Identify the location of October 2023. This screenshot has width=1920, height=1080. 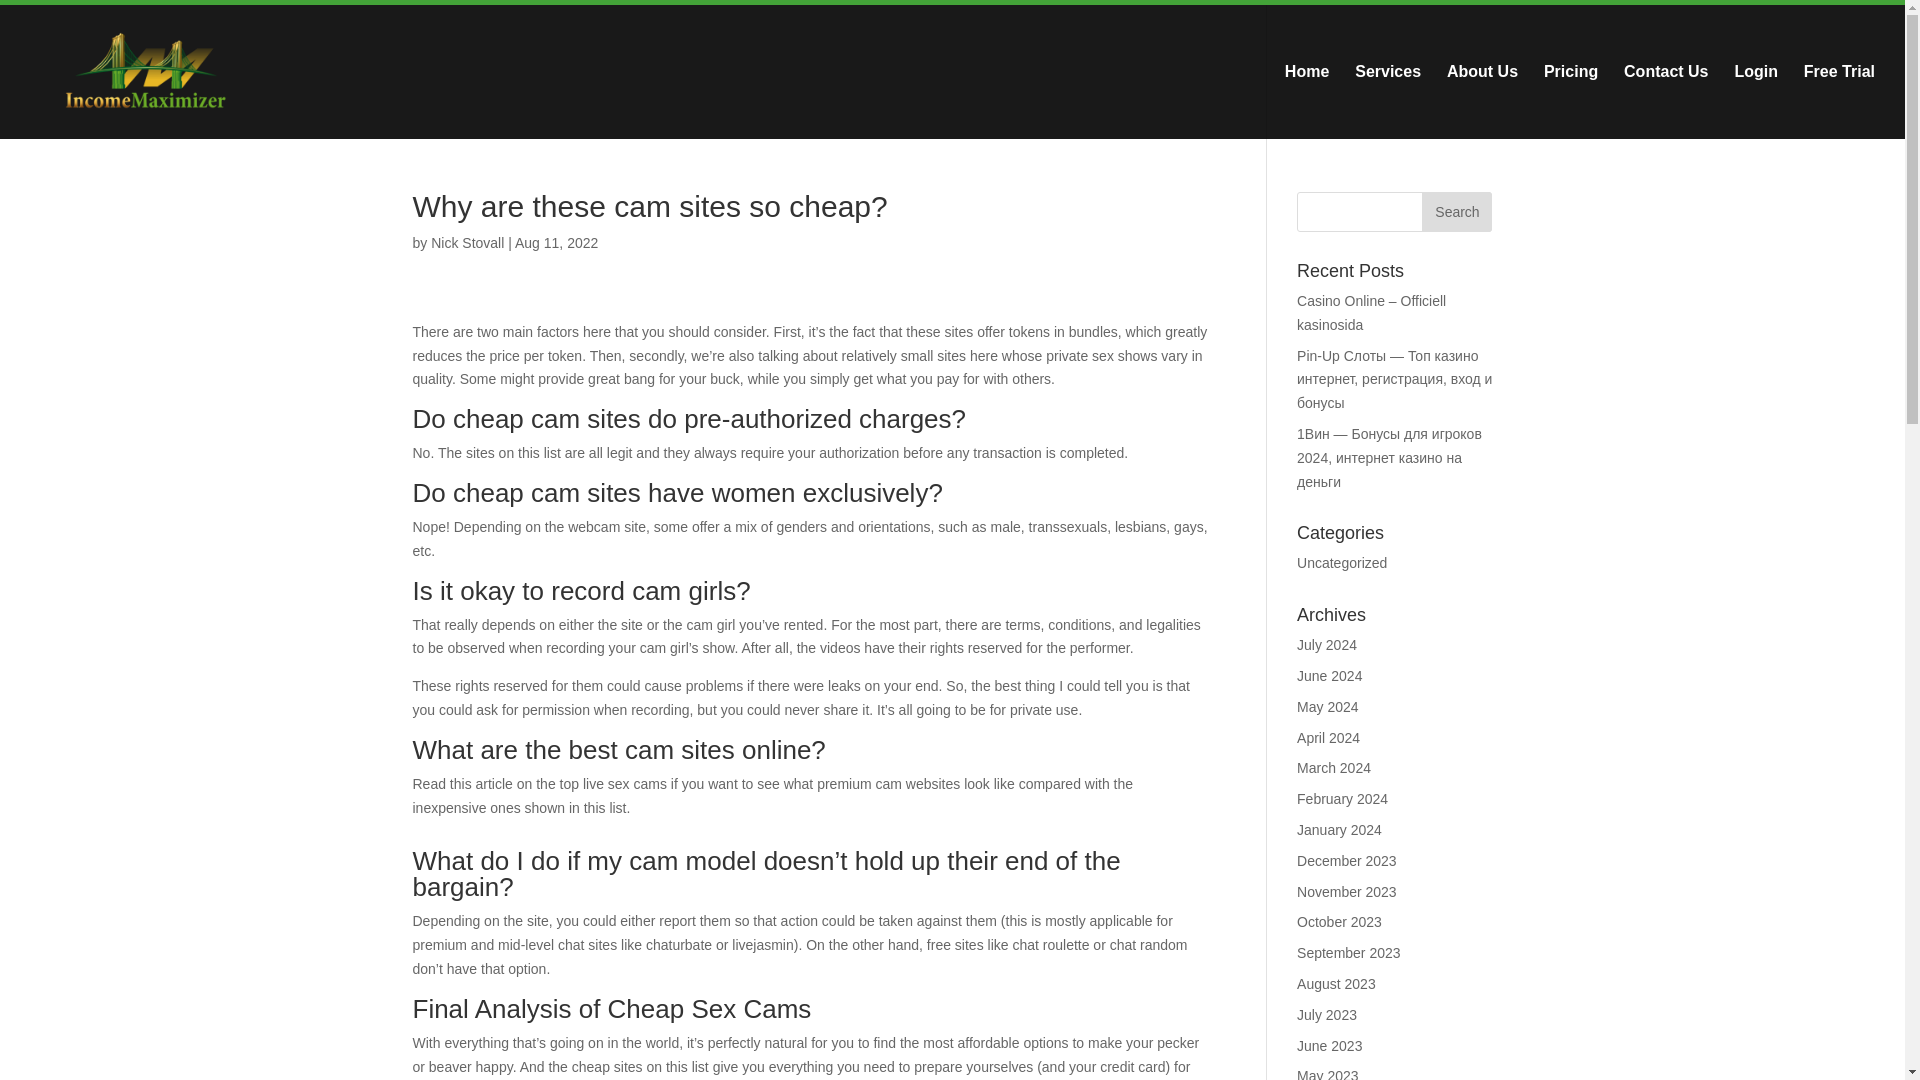
(1340, 921).